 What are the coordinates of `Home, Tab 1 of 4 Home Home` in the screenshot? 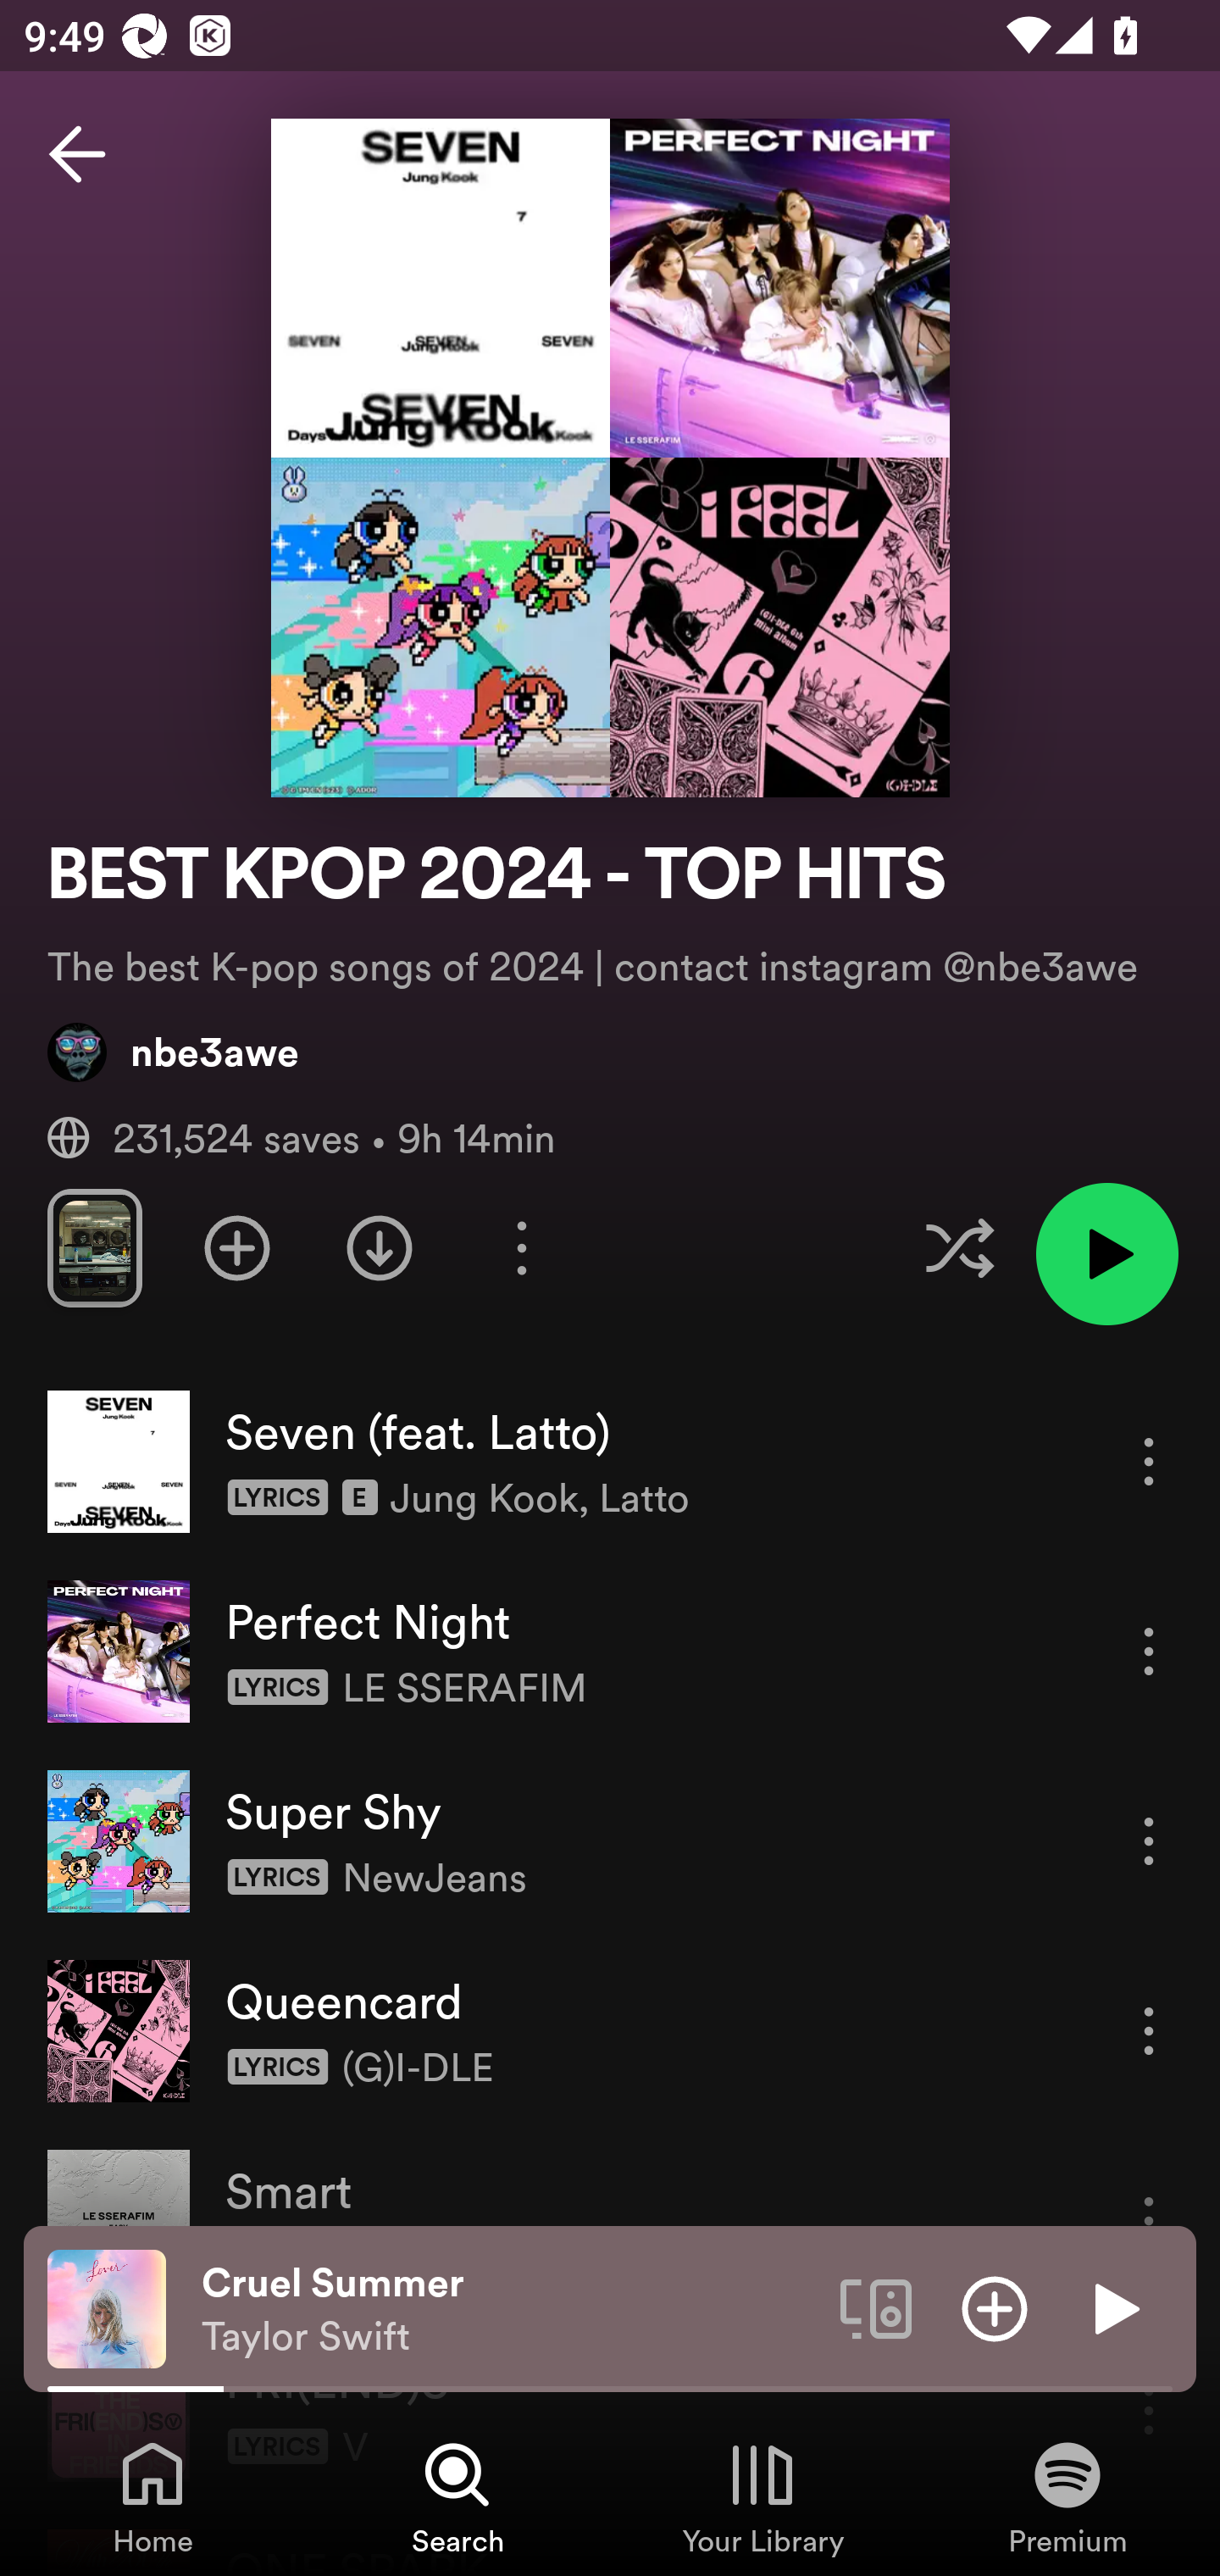 It's located at (152, 2496).